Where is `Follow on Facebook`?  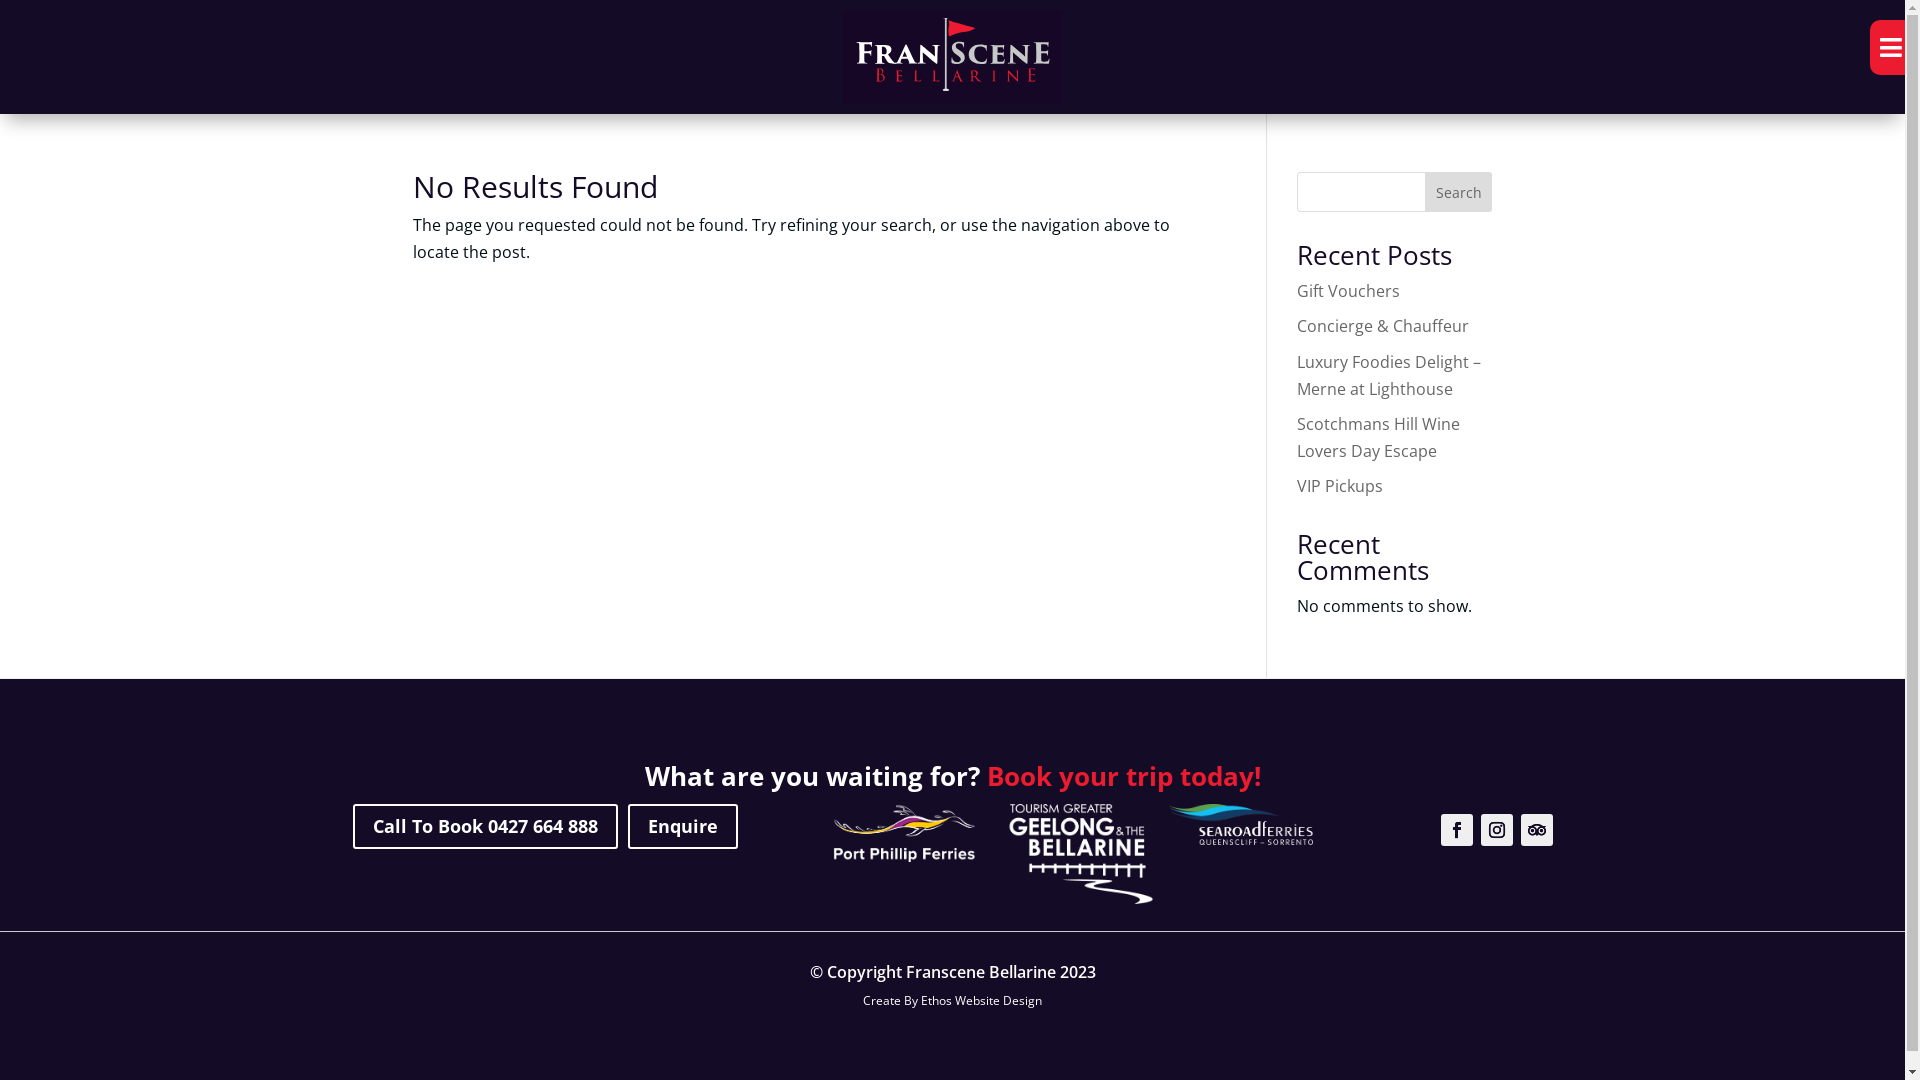
Follow on Facebook is located at coordinates (1456, 830).